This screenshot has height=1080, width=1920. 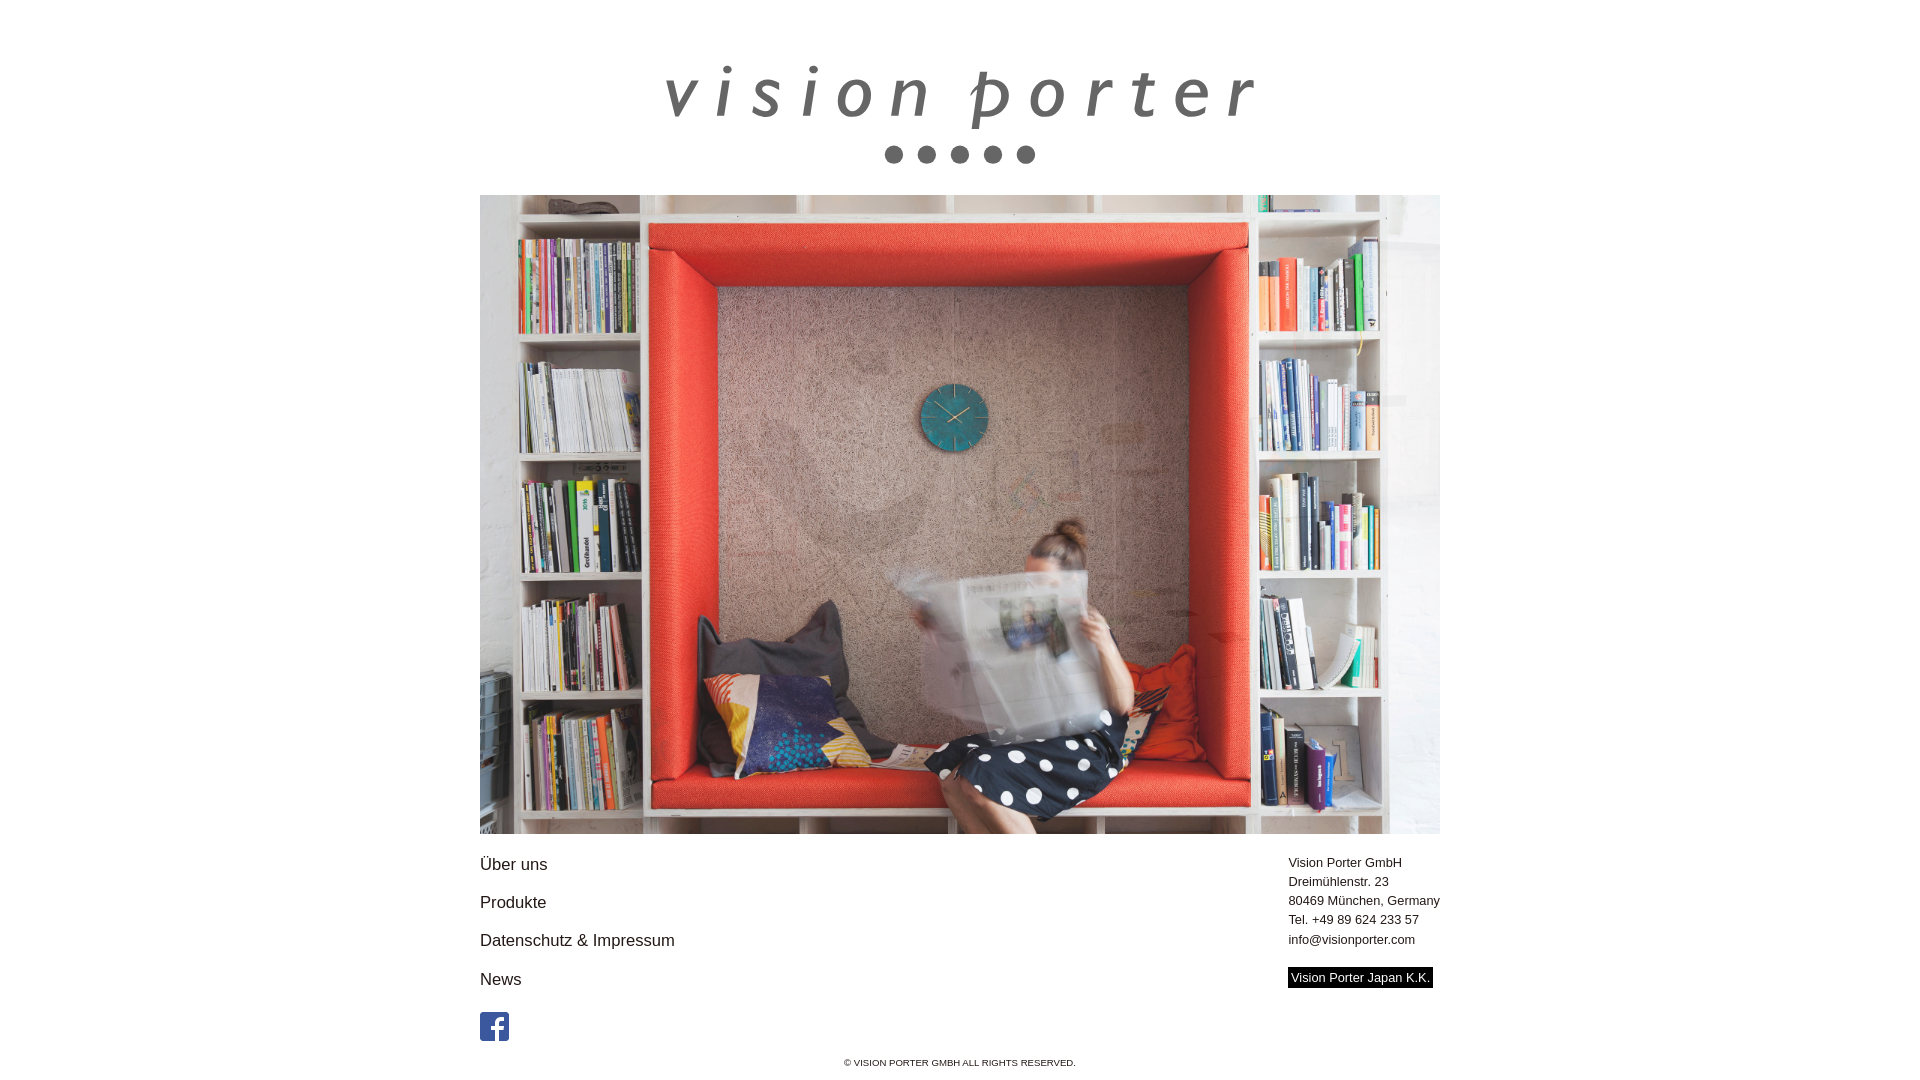 What do you see at coordinates (1360, 977) in the screenshot?
I see `Vision Porter Japan K.K.` at bounding box center [1360, 977].